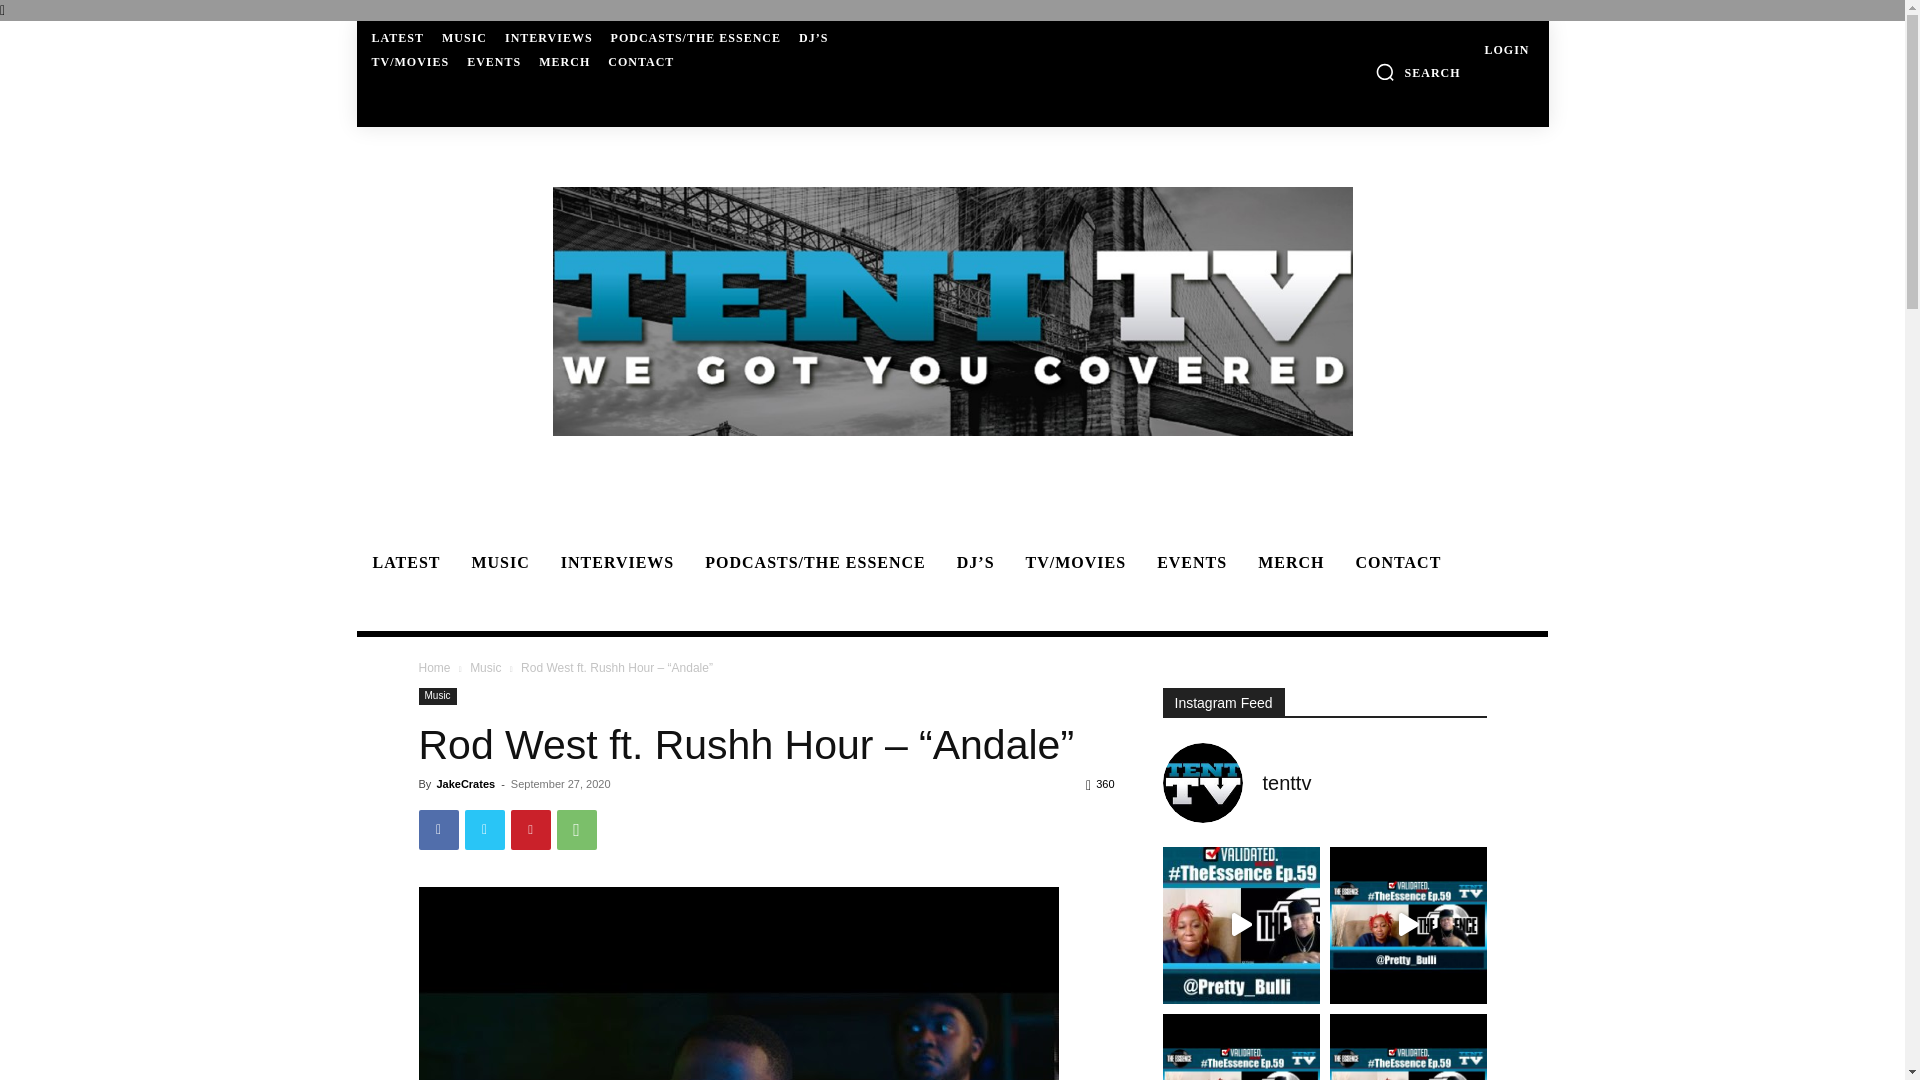 Image resolution: width=1920 pixels, height=1080 pixels. Describe the element at coordinates (1418, 72) in the screenshot. I see `SEARCH` at that location.